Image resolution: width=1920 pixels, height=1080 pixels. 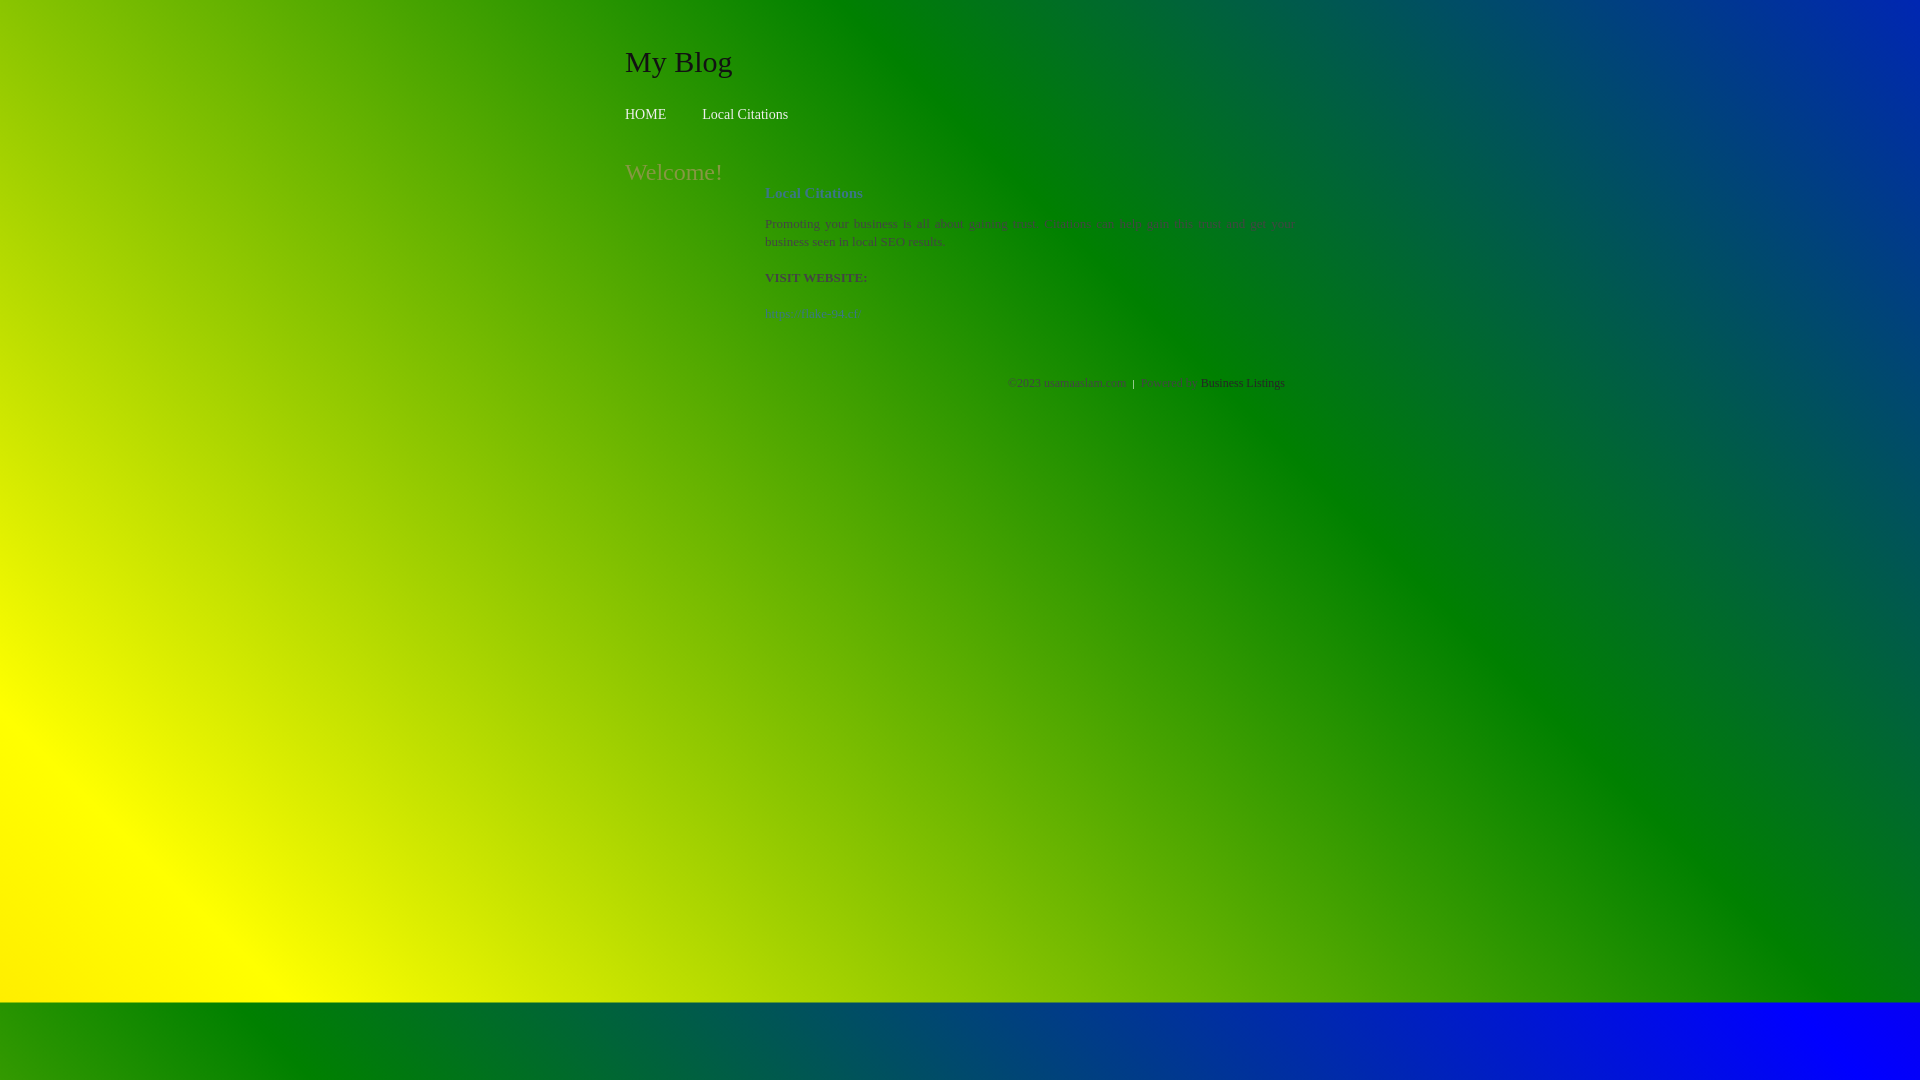 I want to click on Business Listings, so click(x=1243, y=383).